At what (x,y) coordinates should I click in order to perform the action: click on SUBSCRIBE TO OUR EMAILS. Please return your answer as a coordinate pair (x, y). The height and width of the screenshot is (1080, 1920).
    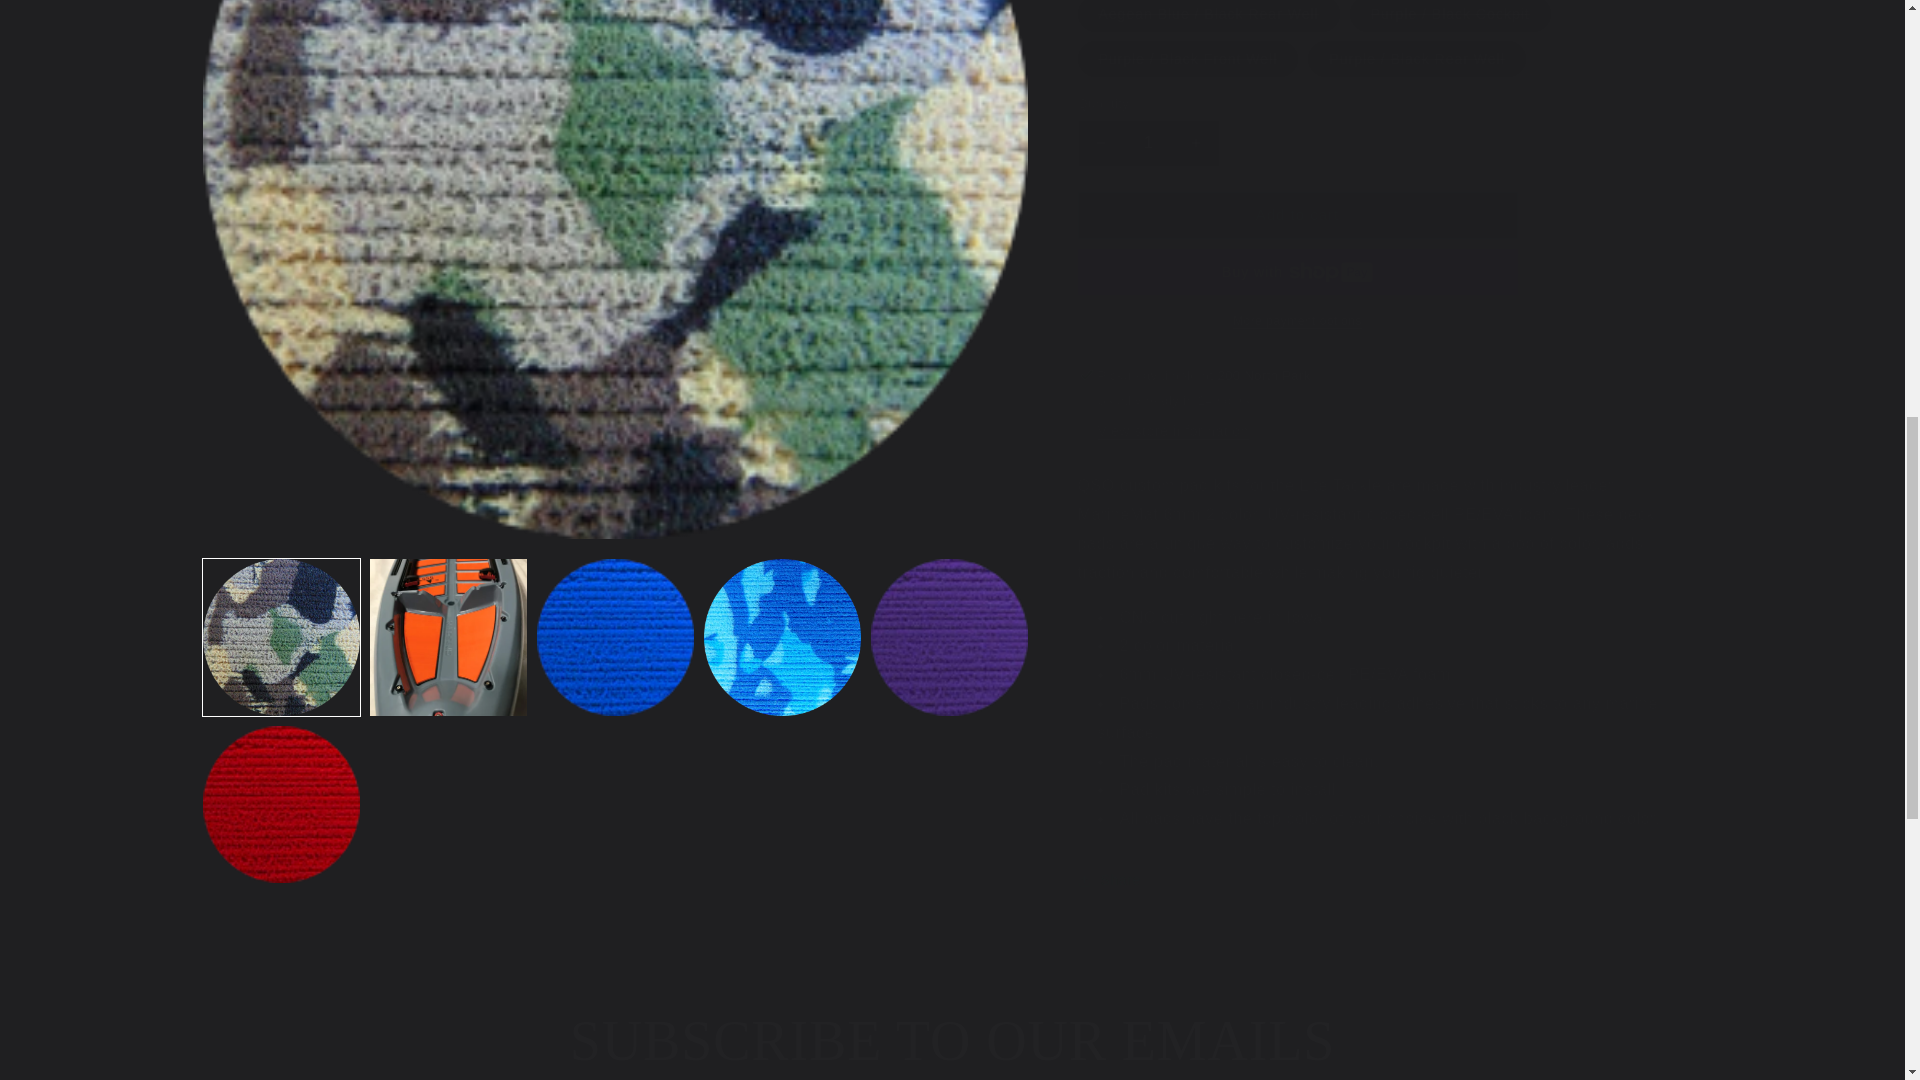
    Looking at the image, I should click on (952, 1040).